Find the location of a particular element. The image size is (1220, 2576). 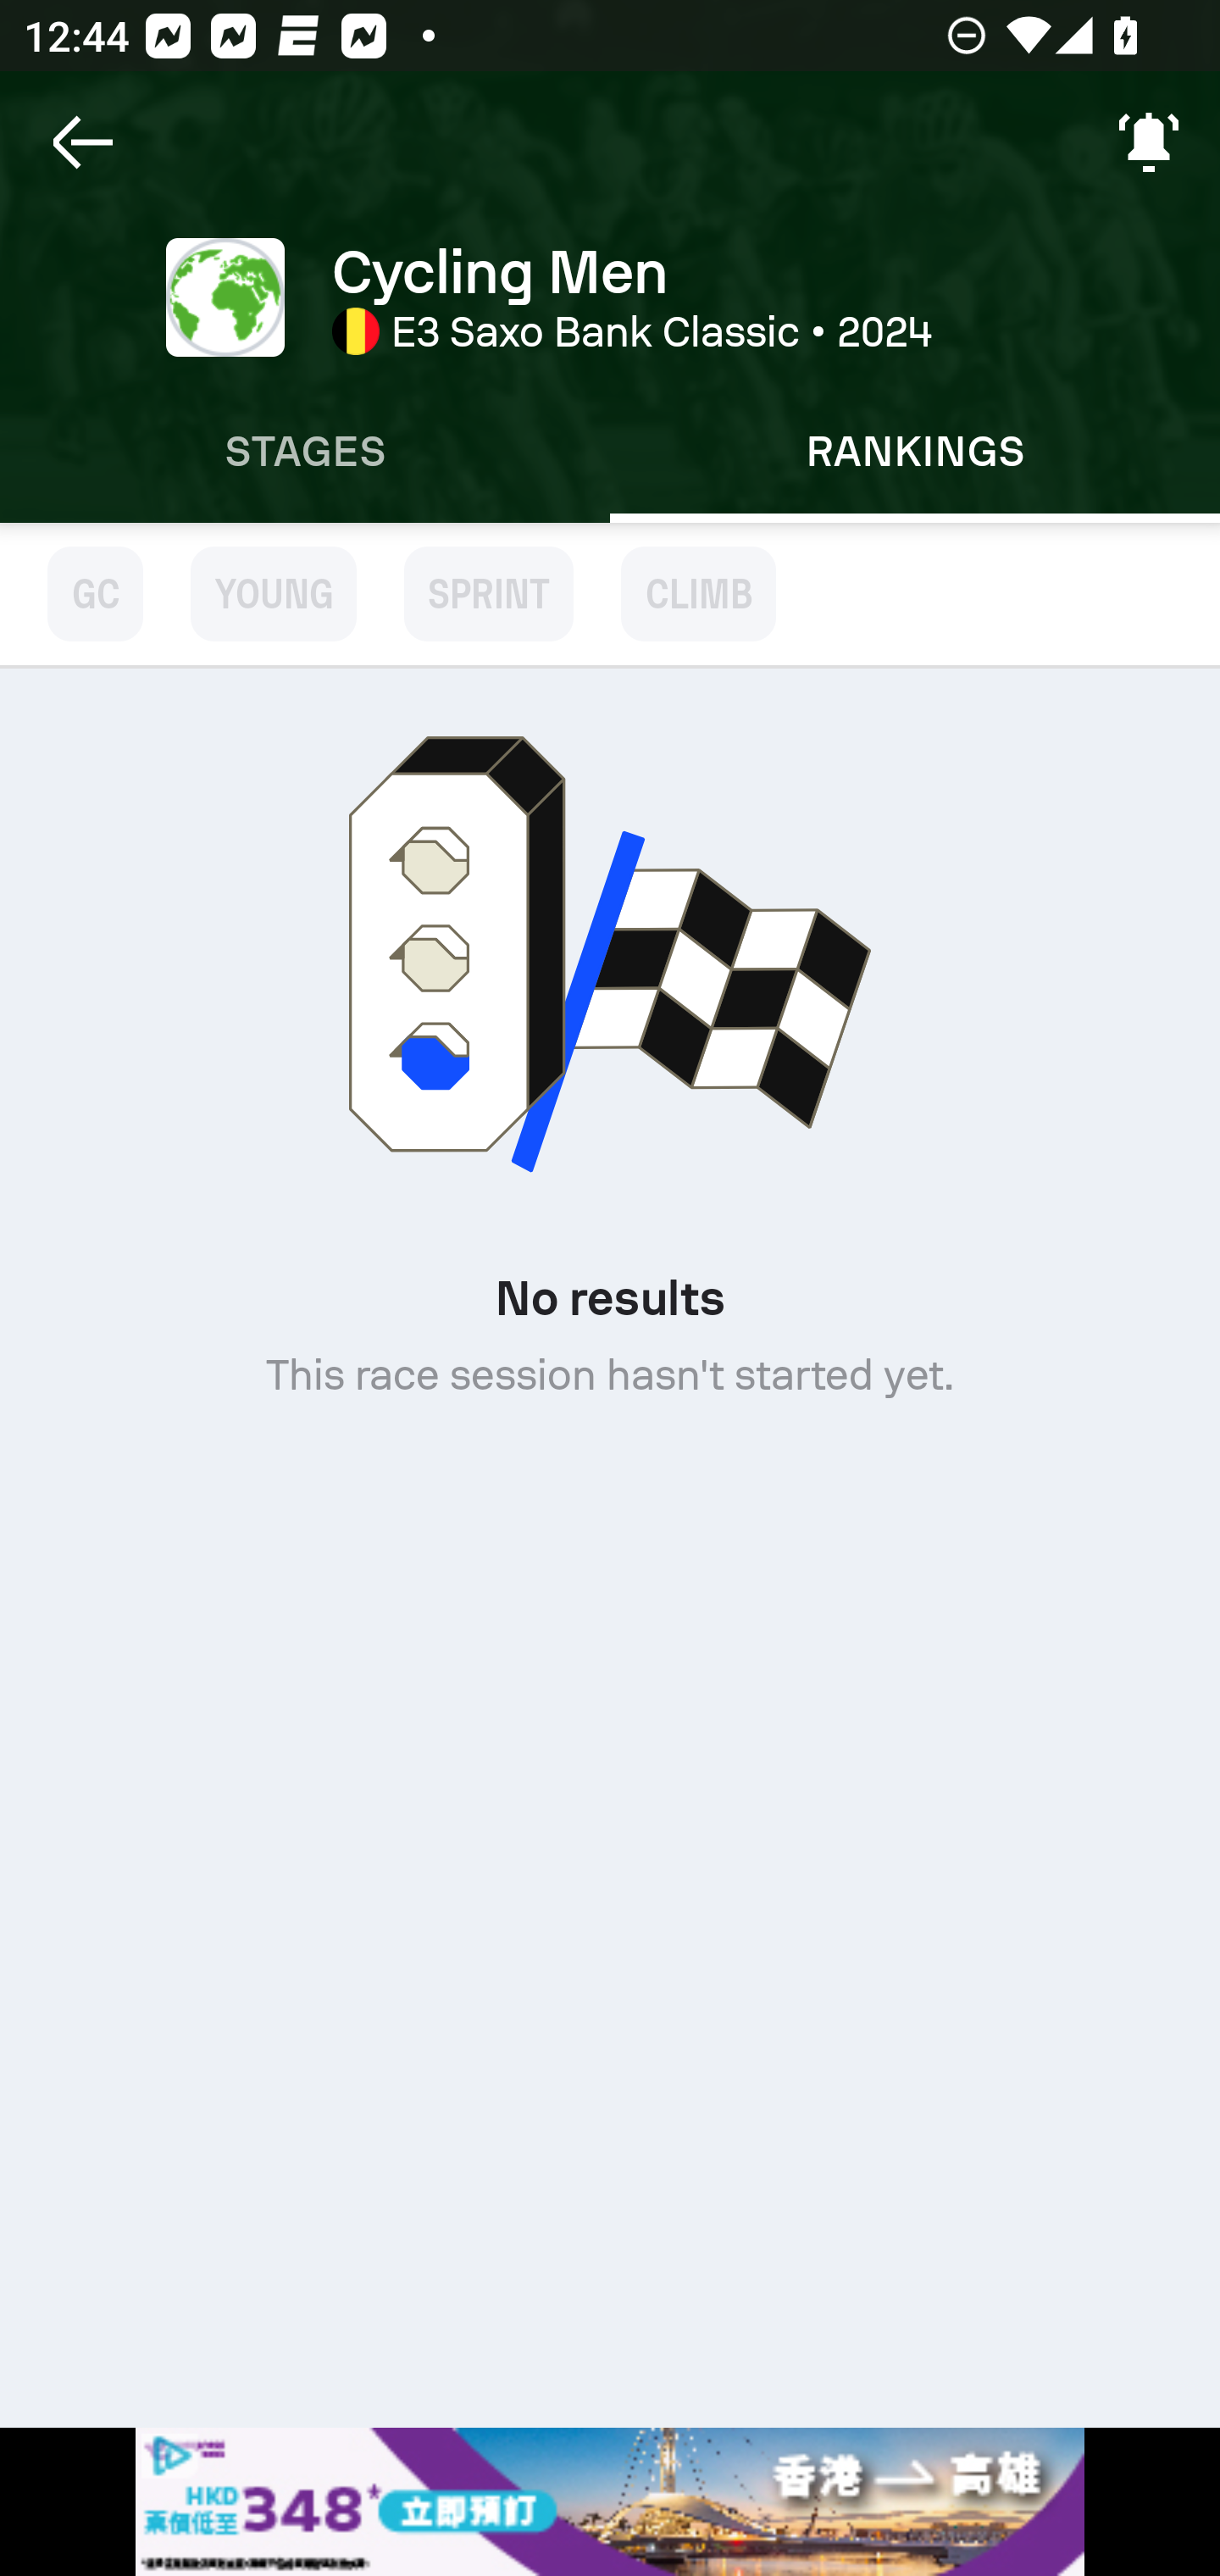

Stages STAGES is located at coordinates (305, 452).